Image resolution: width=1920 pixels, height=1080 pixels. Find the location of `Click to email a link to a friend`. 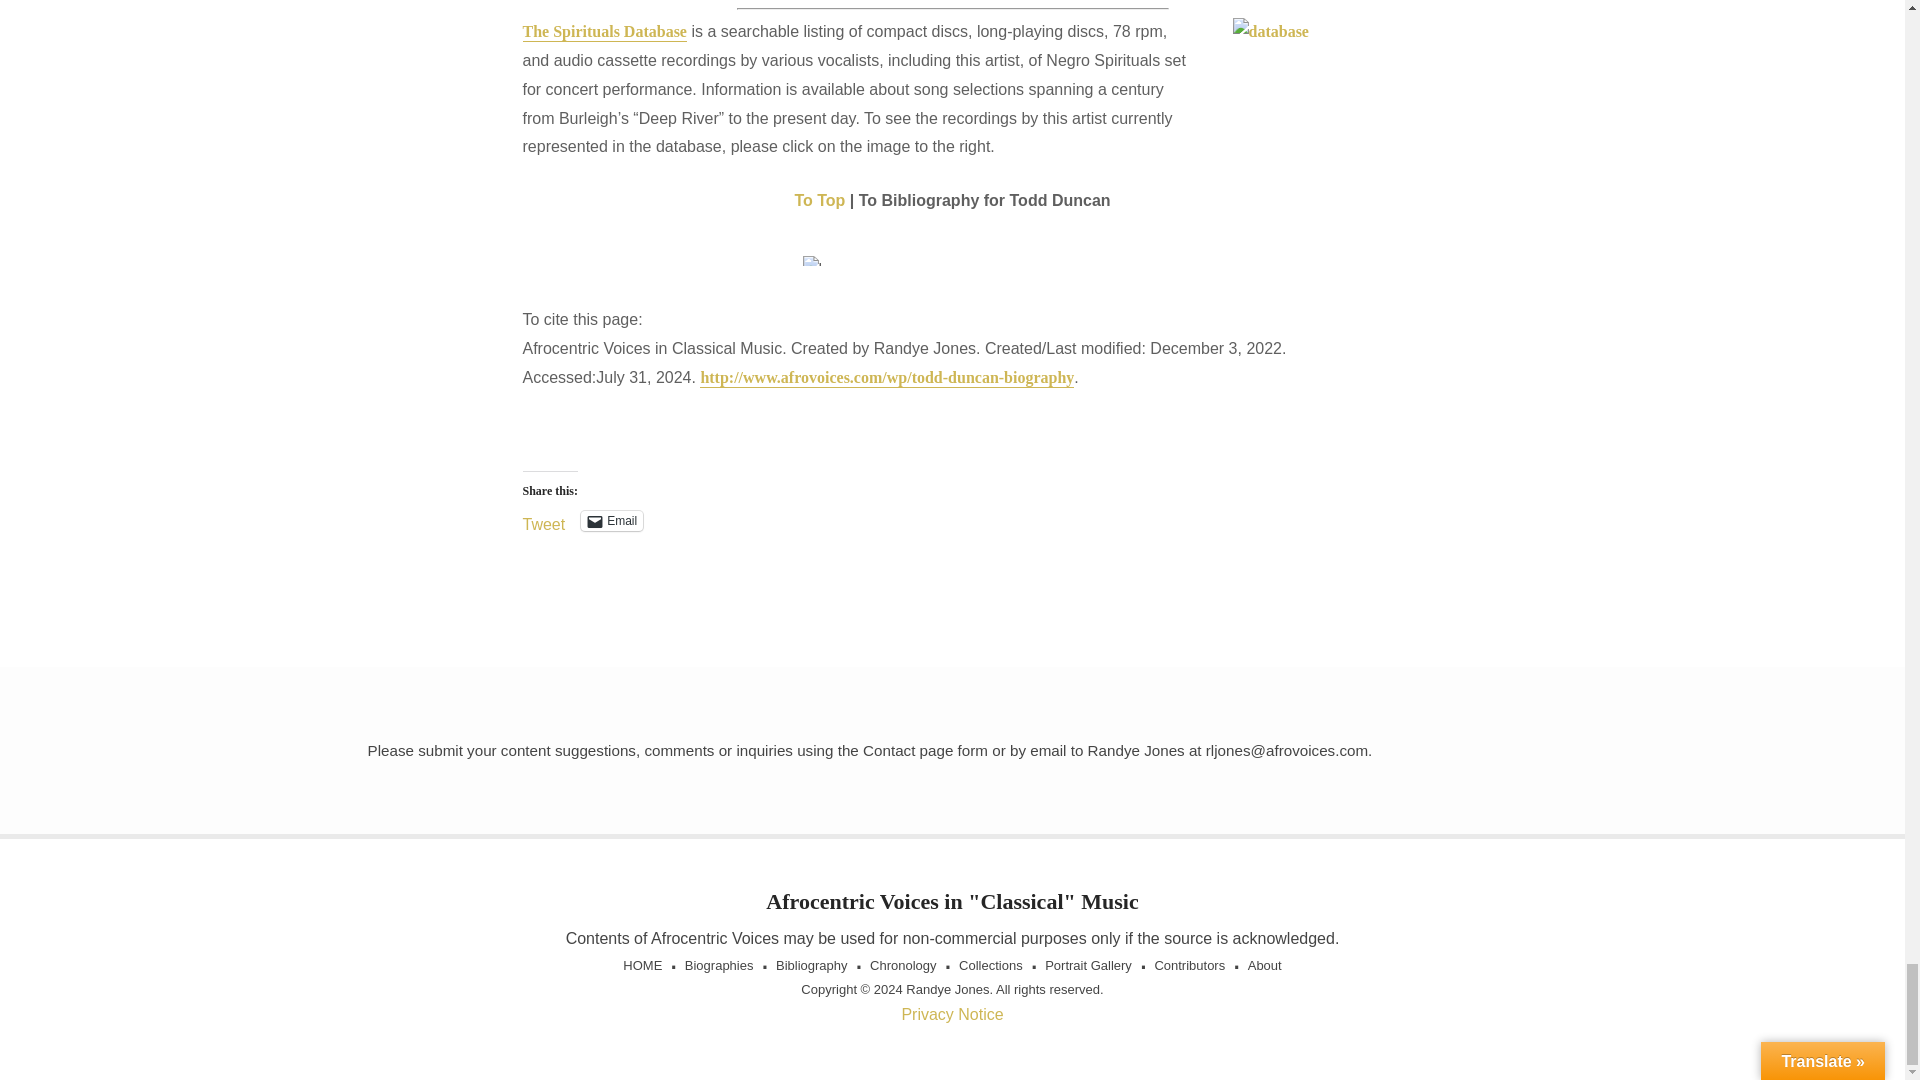

Click to email a link to a friend is located at coordinates (612, 520).